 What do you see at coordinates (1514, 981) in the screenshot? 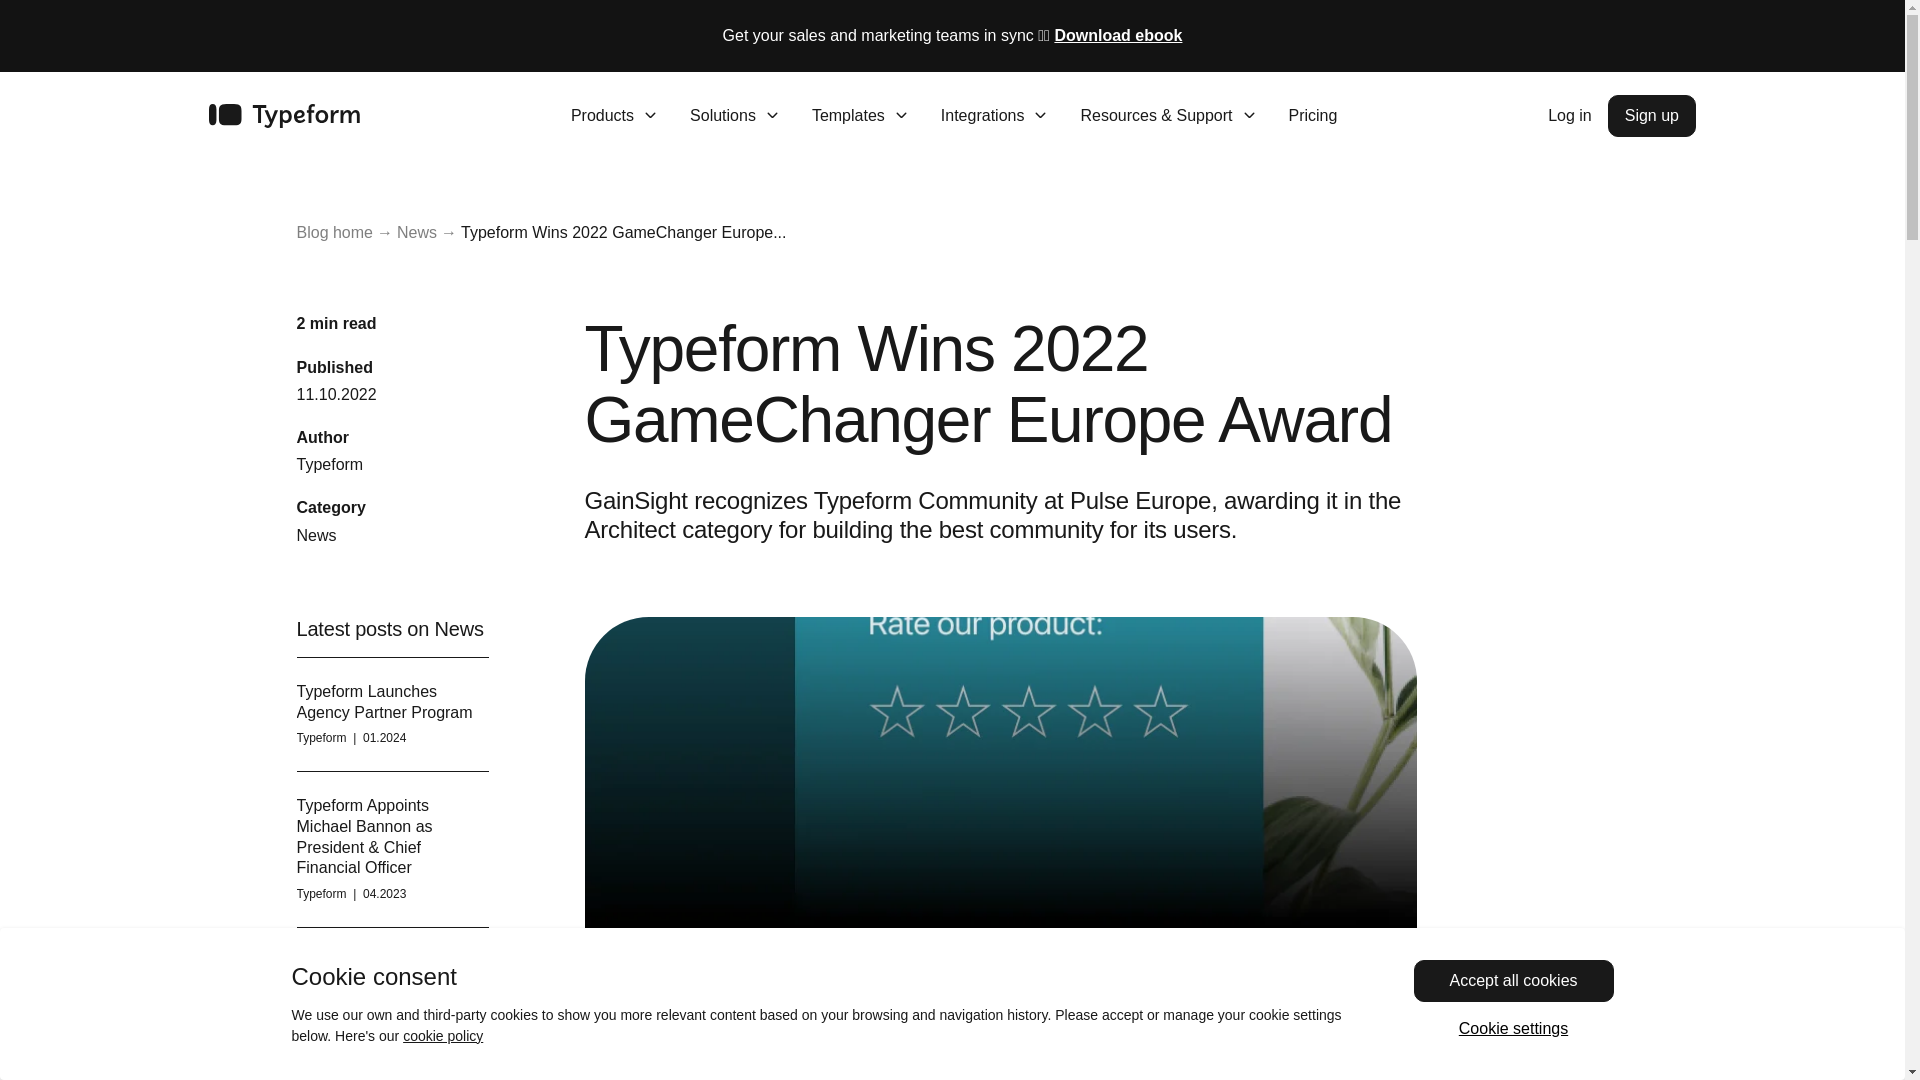
I see `Accept all cookies` at bounding box center [1514, 981].